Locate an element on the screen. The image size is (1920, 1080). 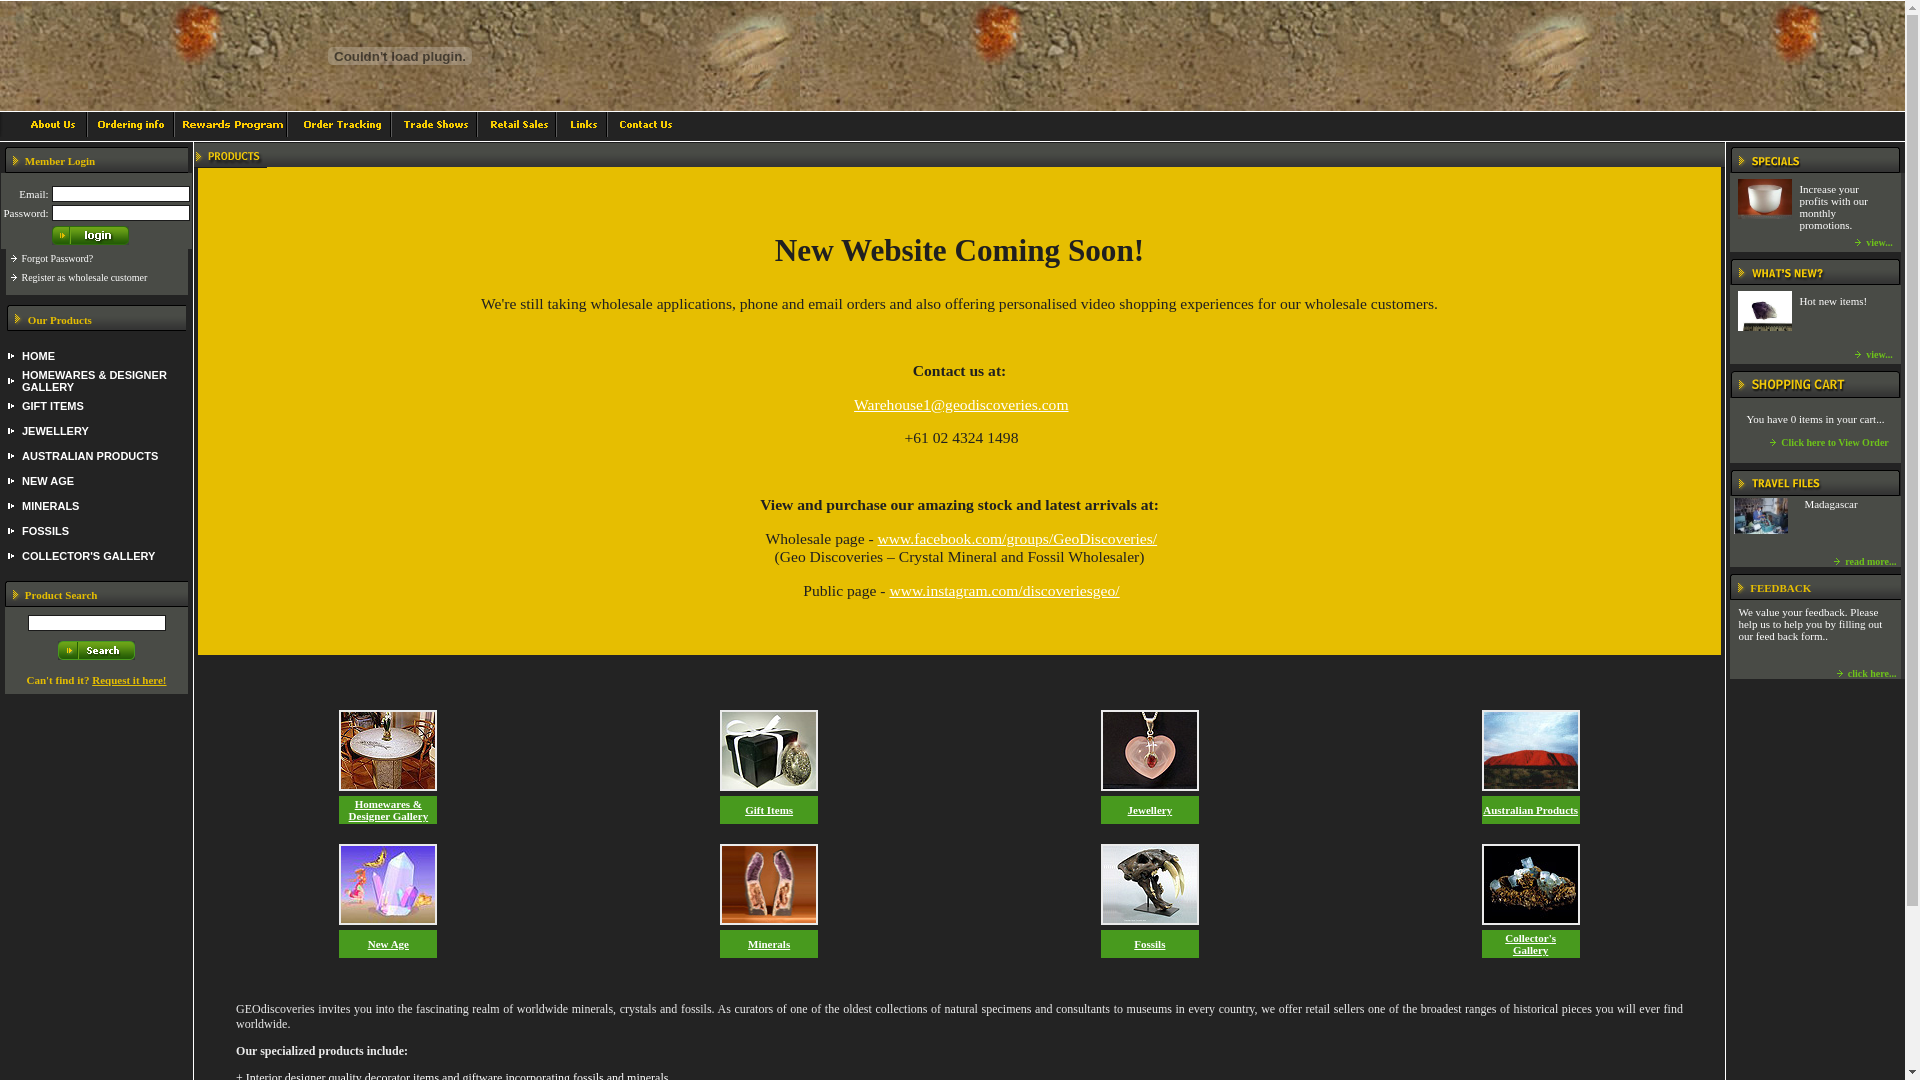
New Age is located at coordinates (388, 944).